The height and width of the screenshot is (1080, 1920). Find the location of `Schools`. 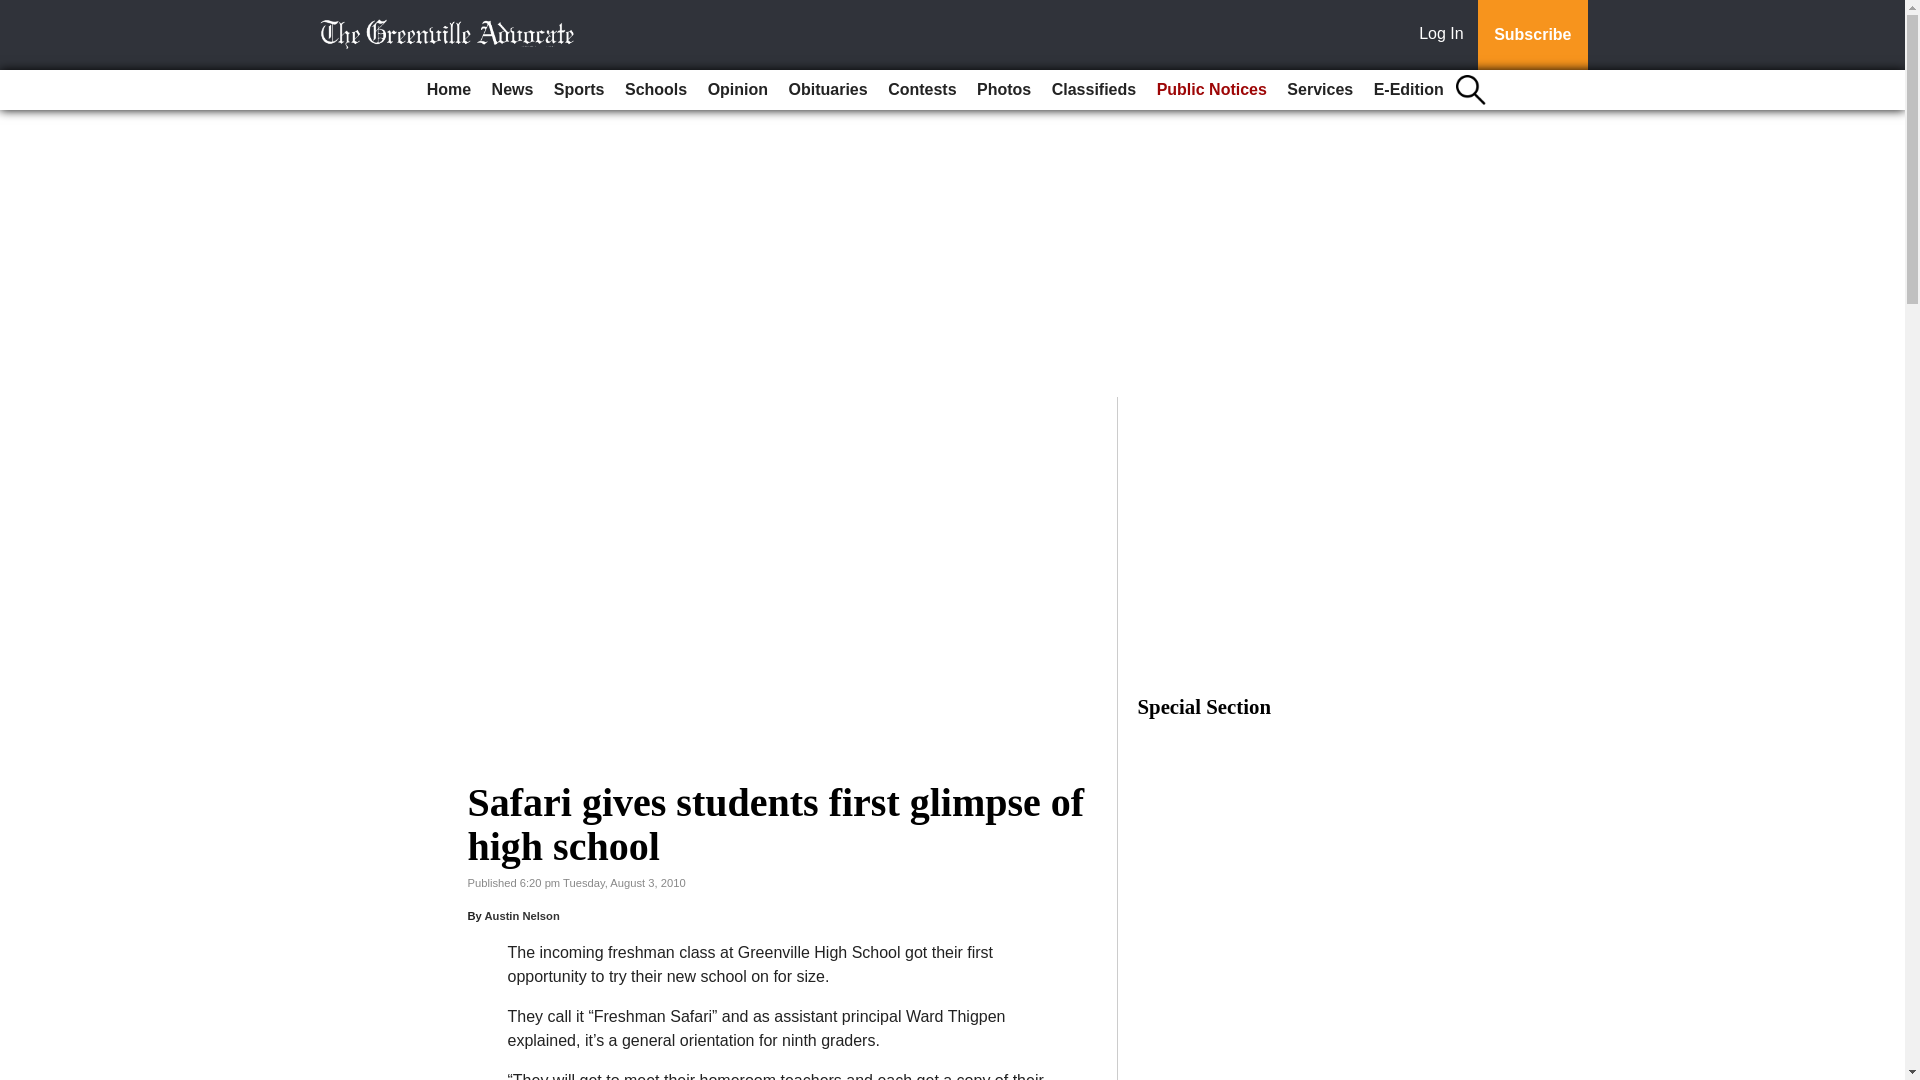

Schools is located at coordinates (656, 90).